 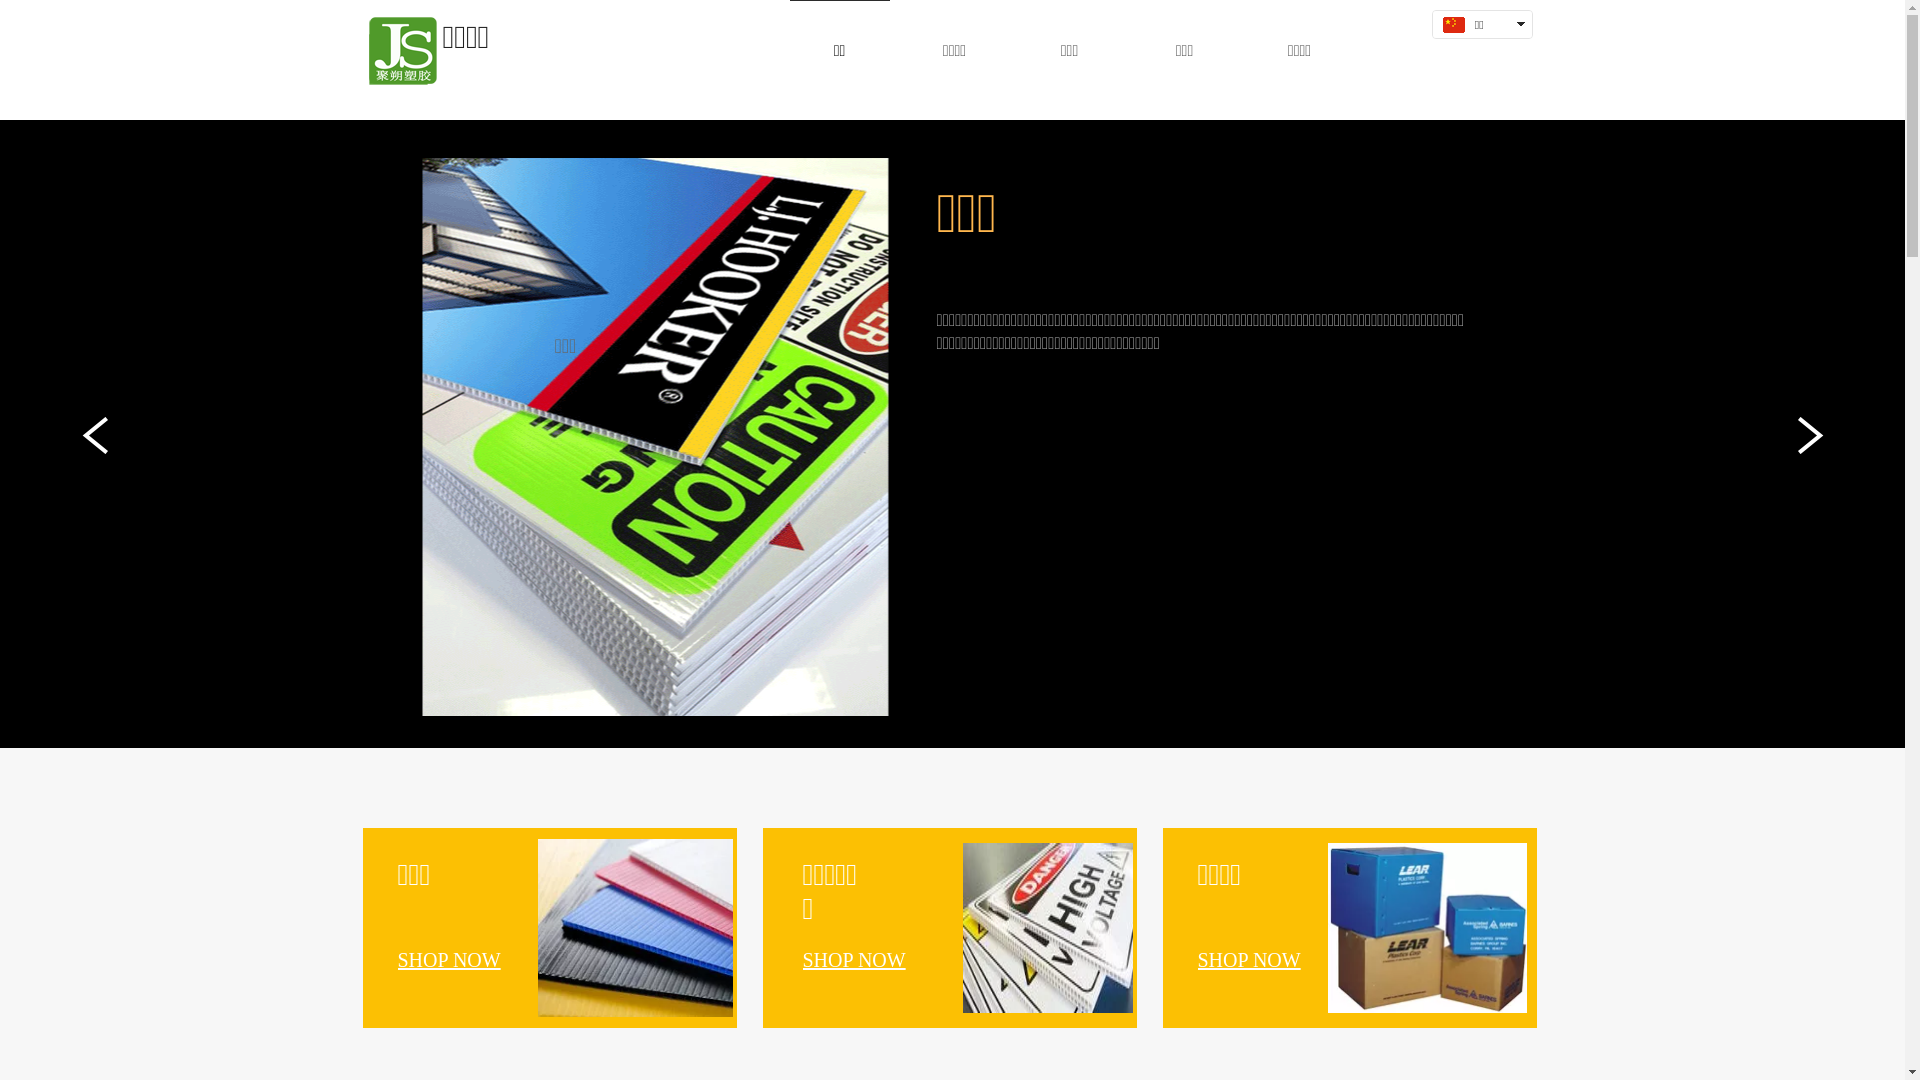 I want to click on SHOP NOW, so click(x=450, y=960).